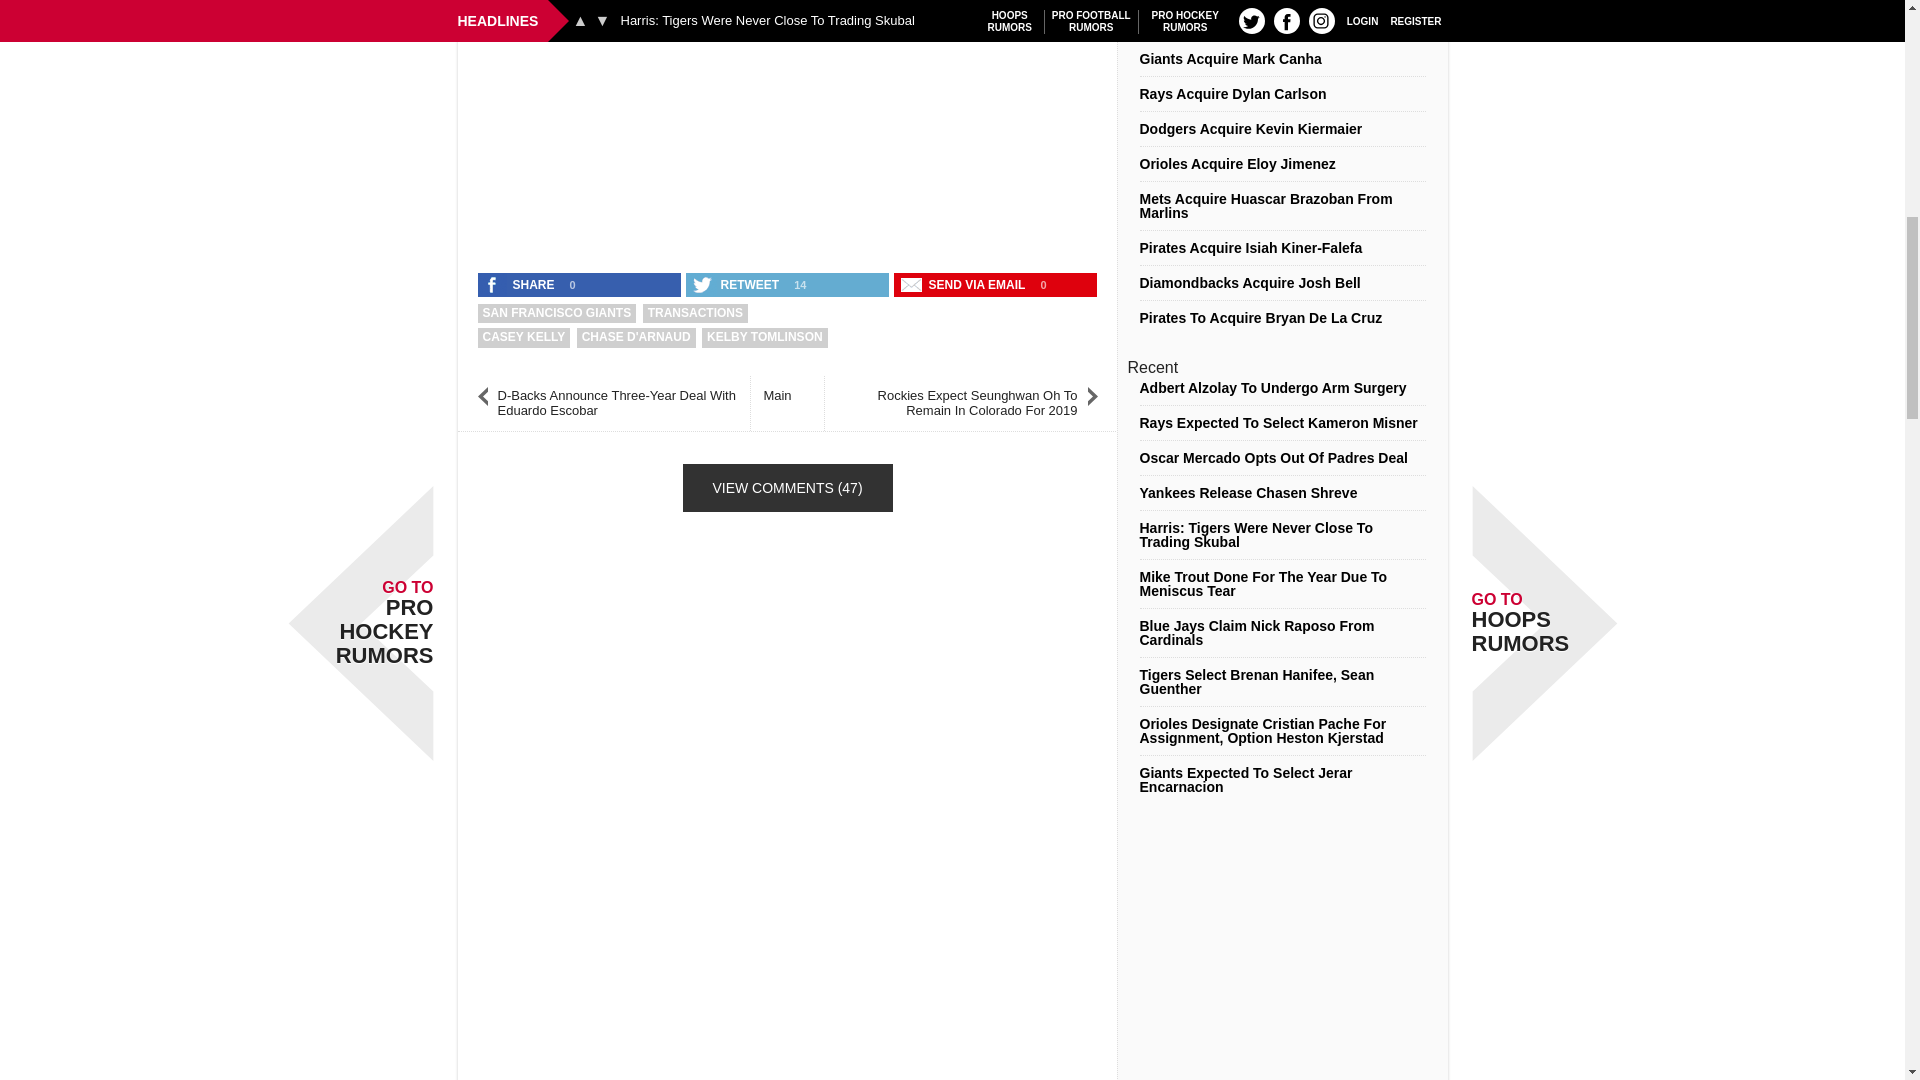  What do you see at coordinates (737, 285) in the screenshot?
I see `Retweet 'Giants Outright Five Players' on Twitter` at bounding box center [737, 285].